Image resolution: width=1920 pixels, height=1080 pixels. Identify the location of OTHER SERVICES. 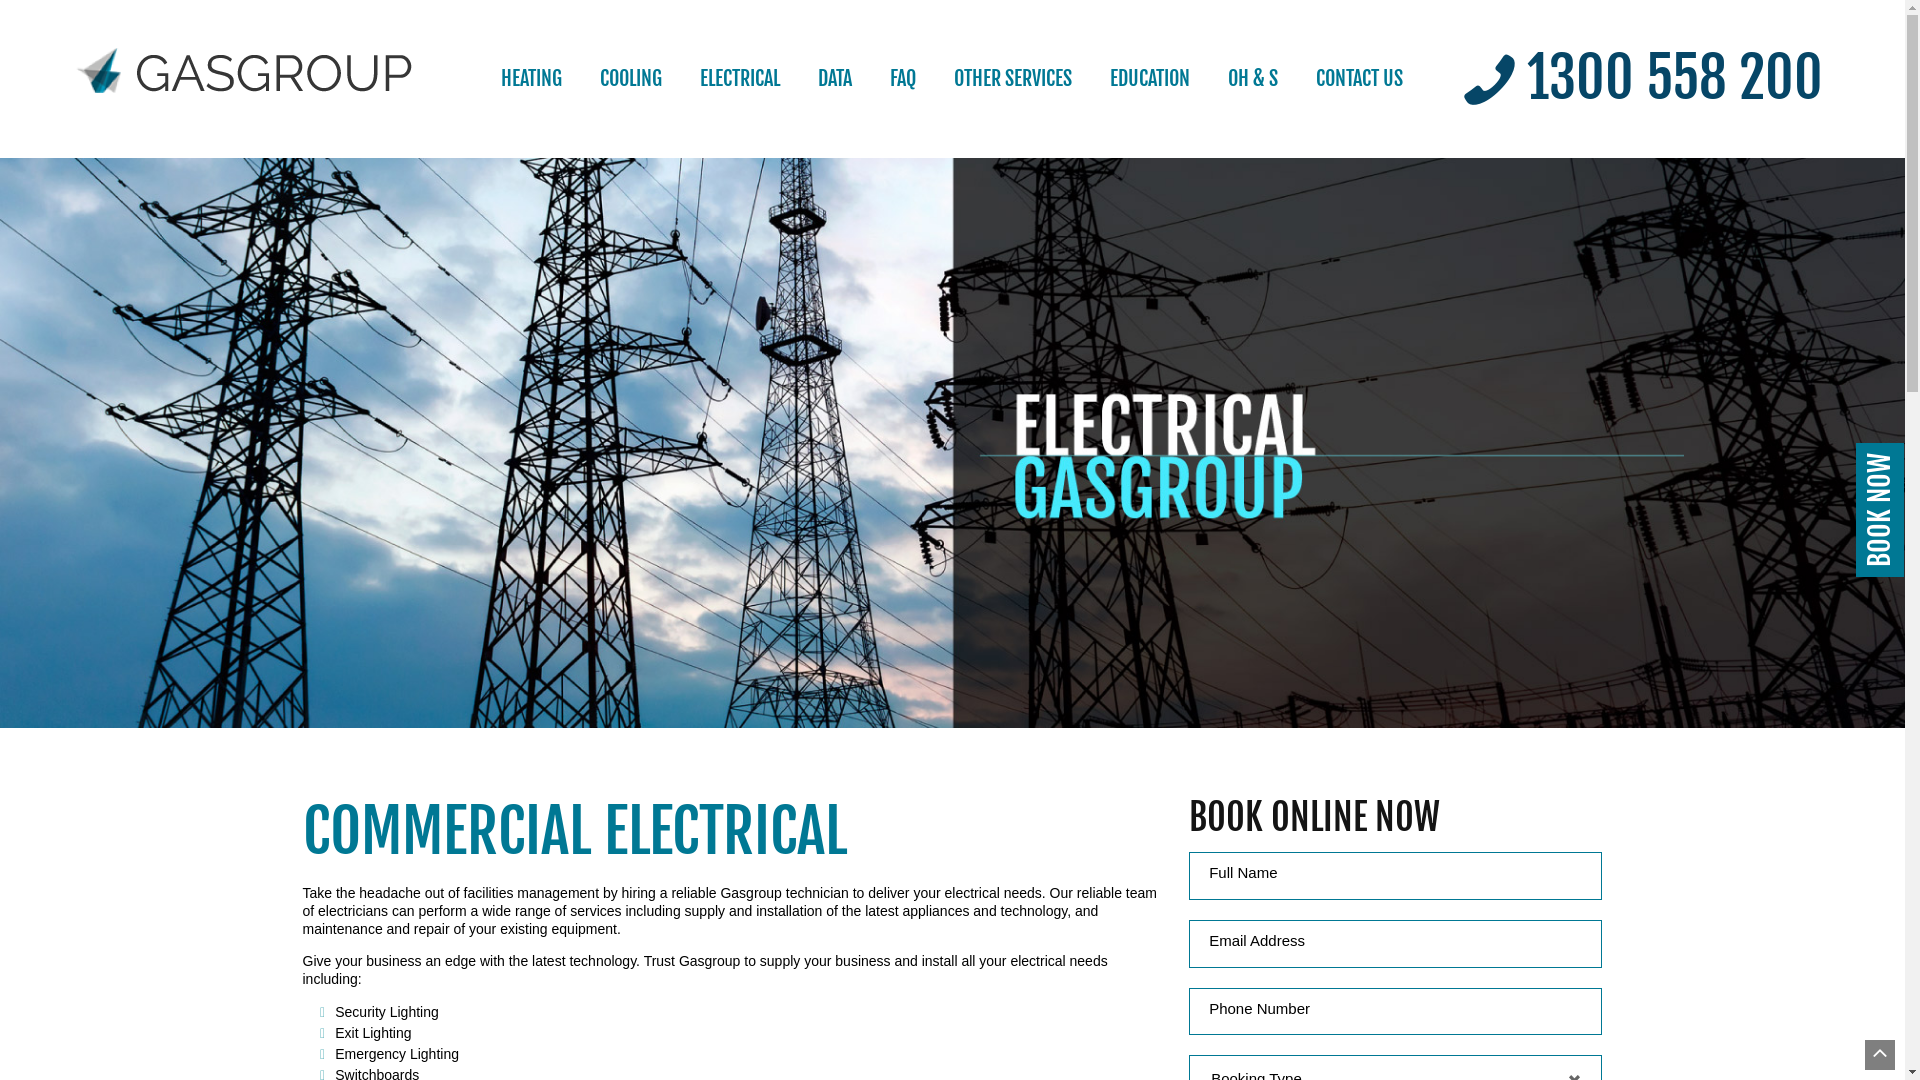
(1013, 79).